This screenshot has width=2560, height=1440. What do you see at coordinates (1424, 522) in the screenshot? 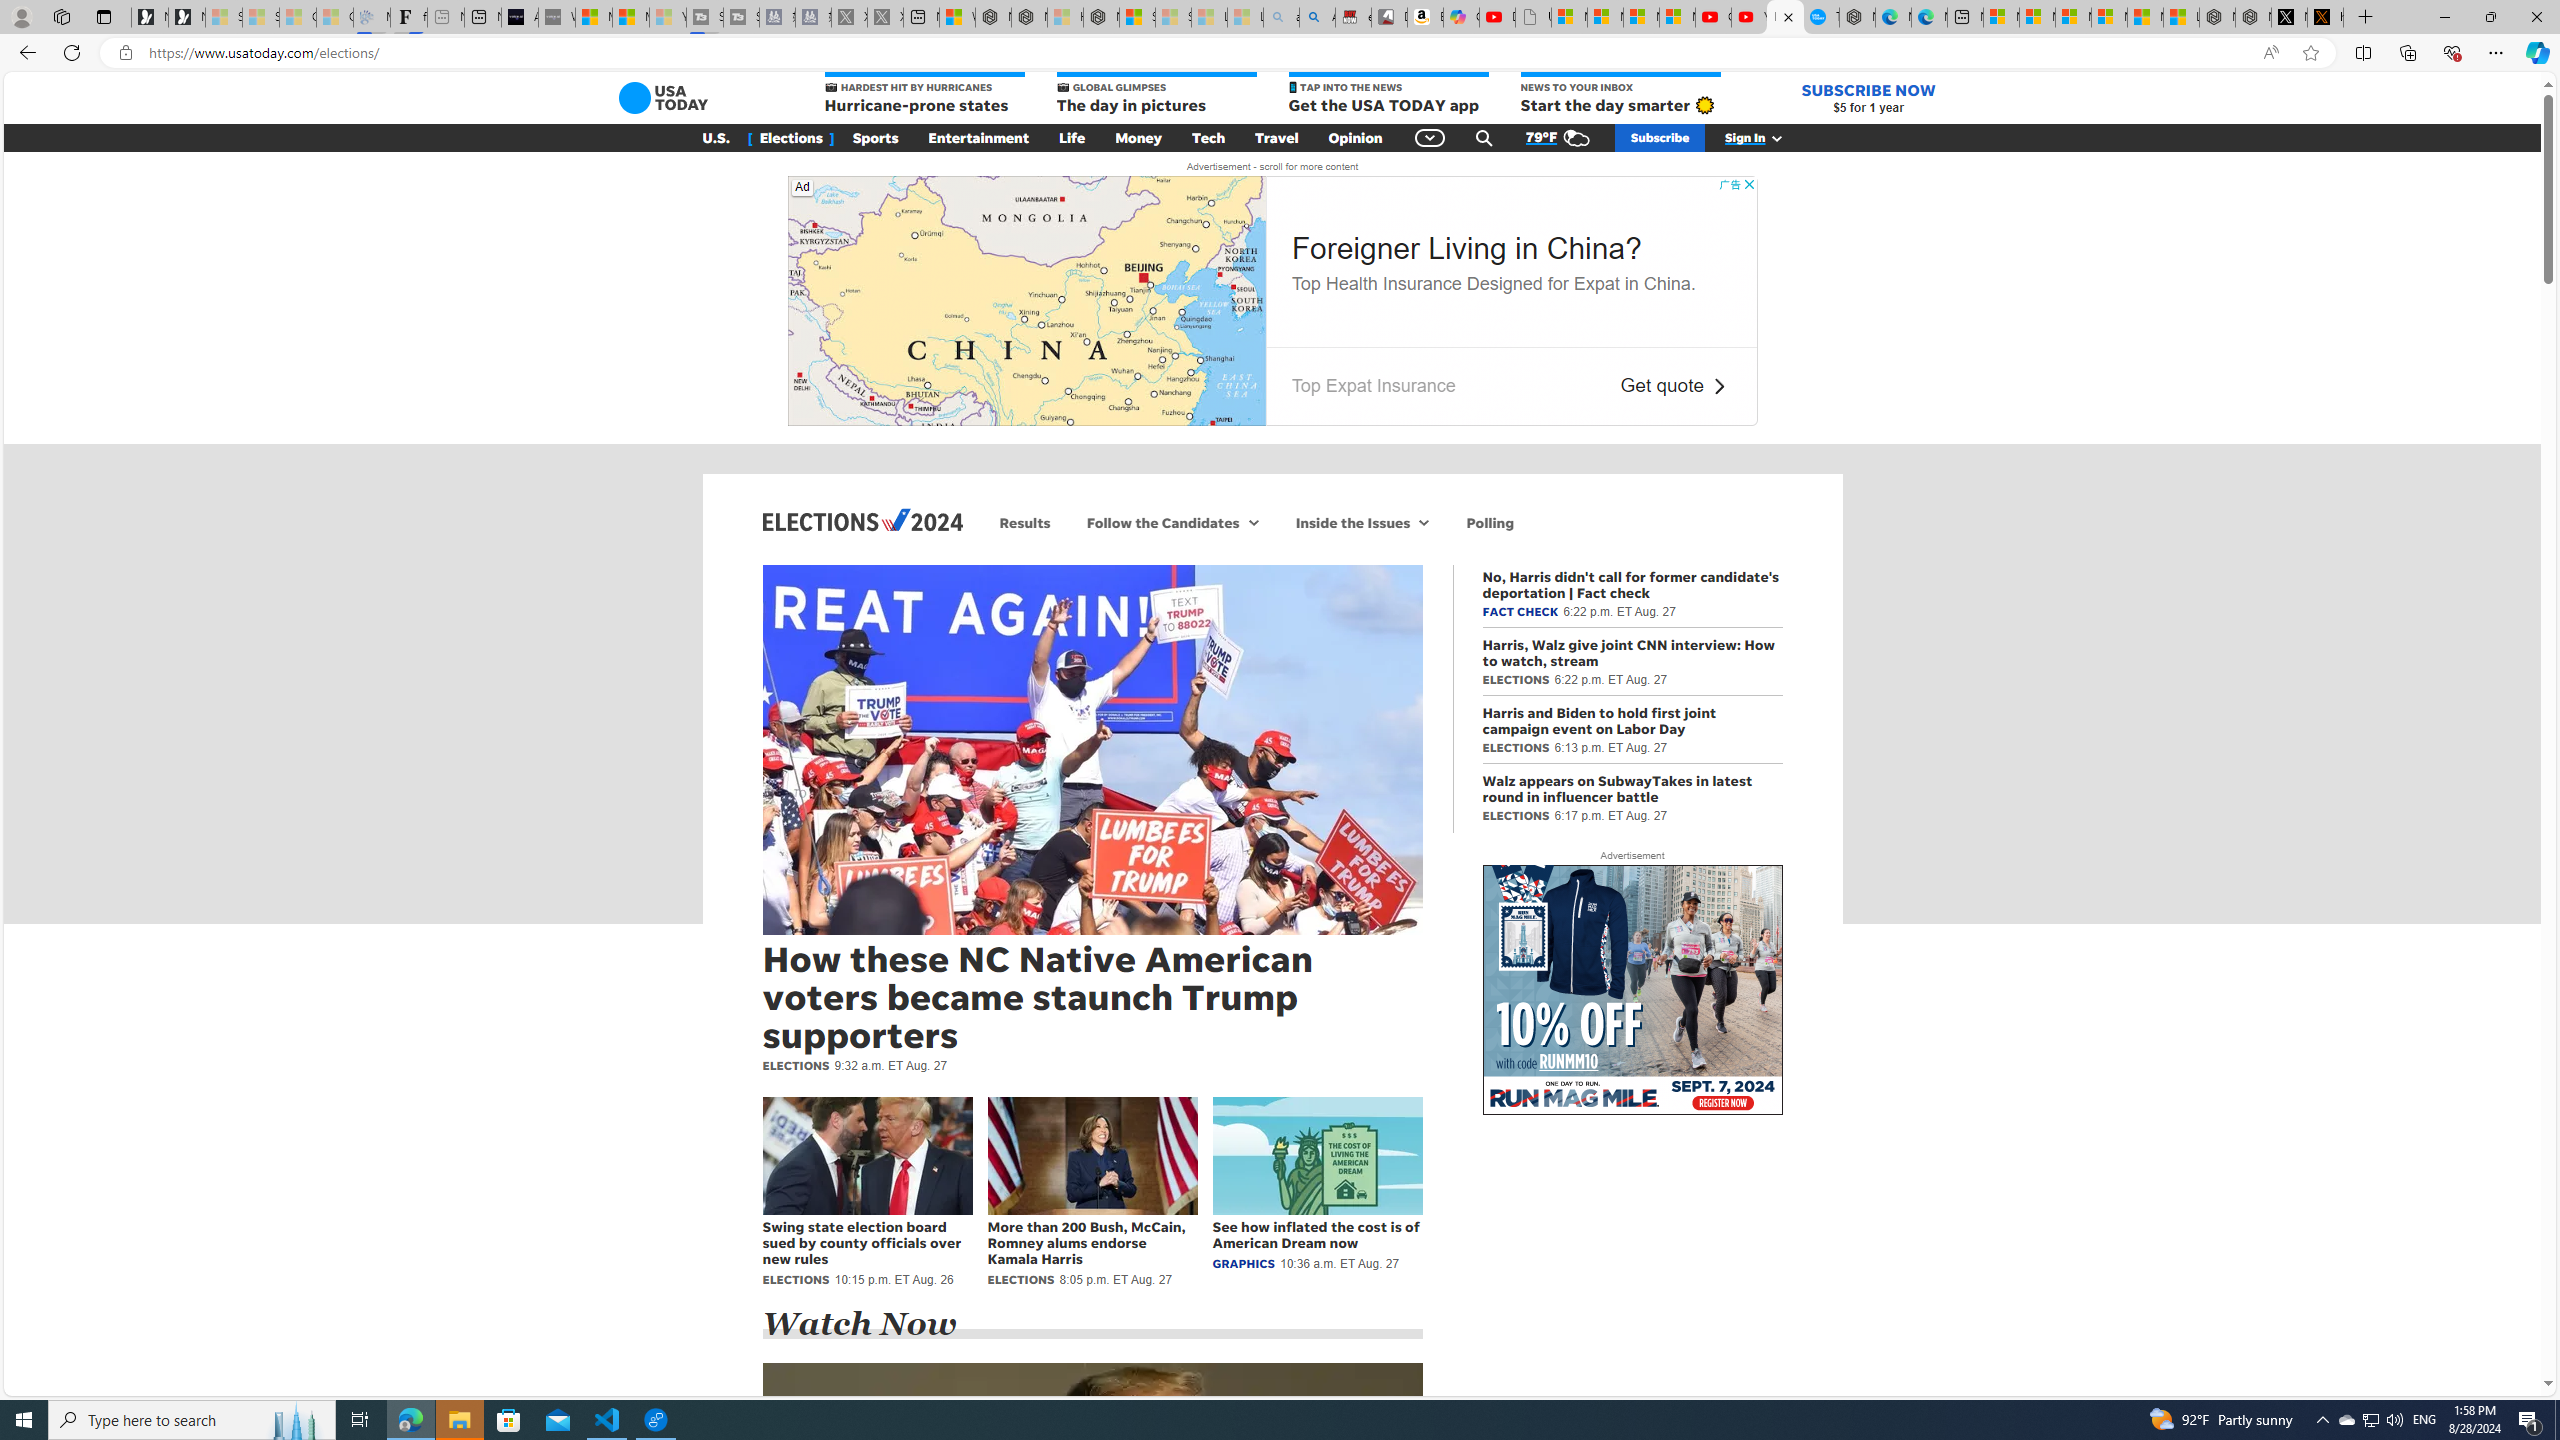
I see `More Inside the Issues navigation` at bounding box center [1424, 522].